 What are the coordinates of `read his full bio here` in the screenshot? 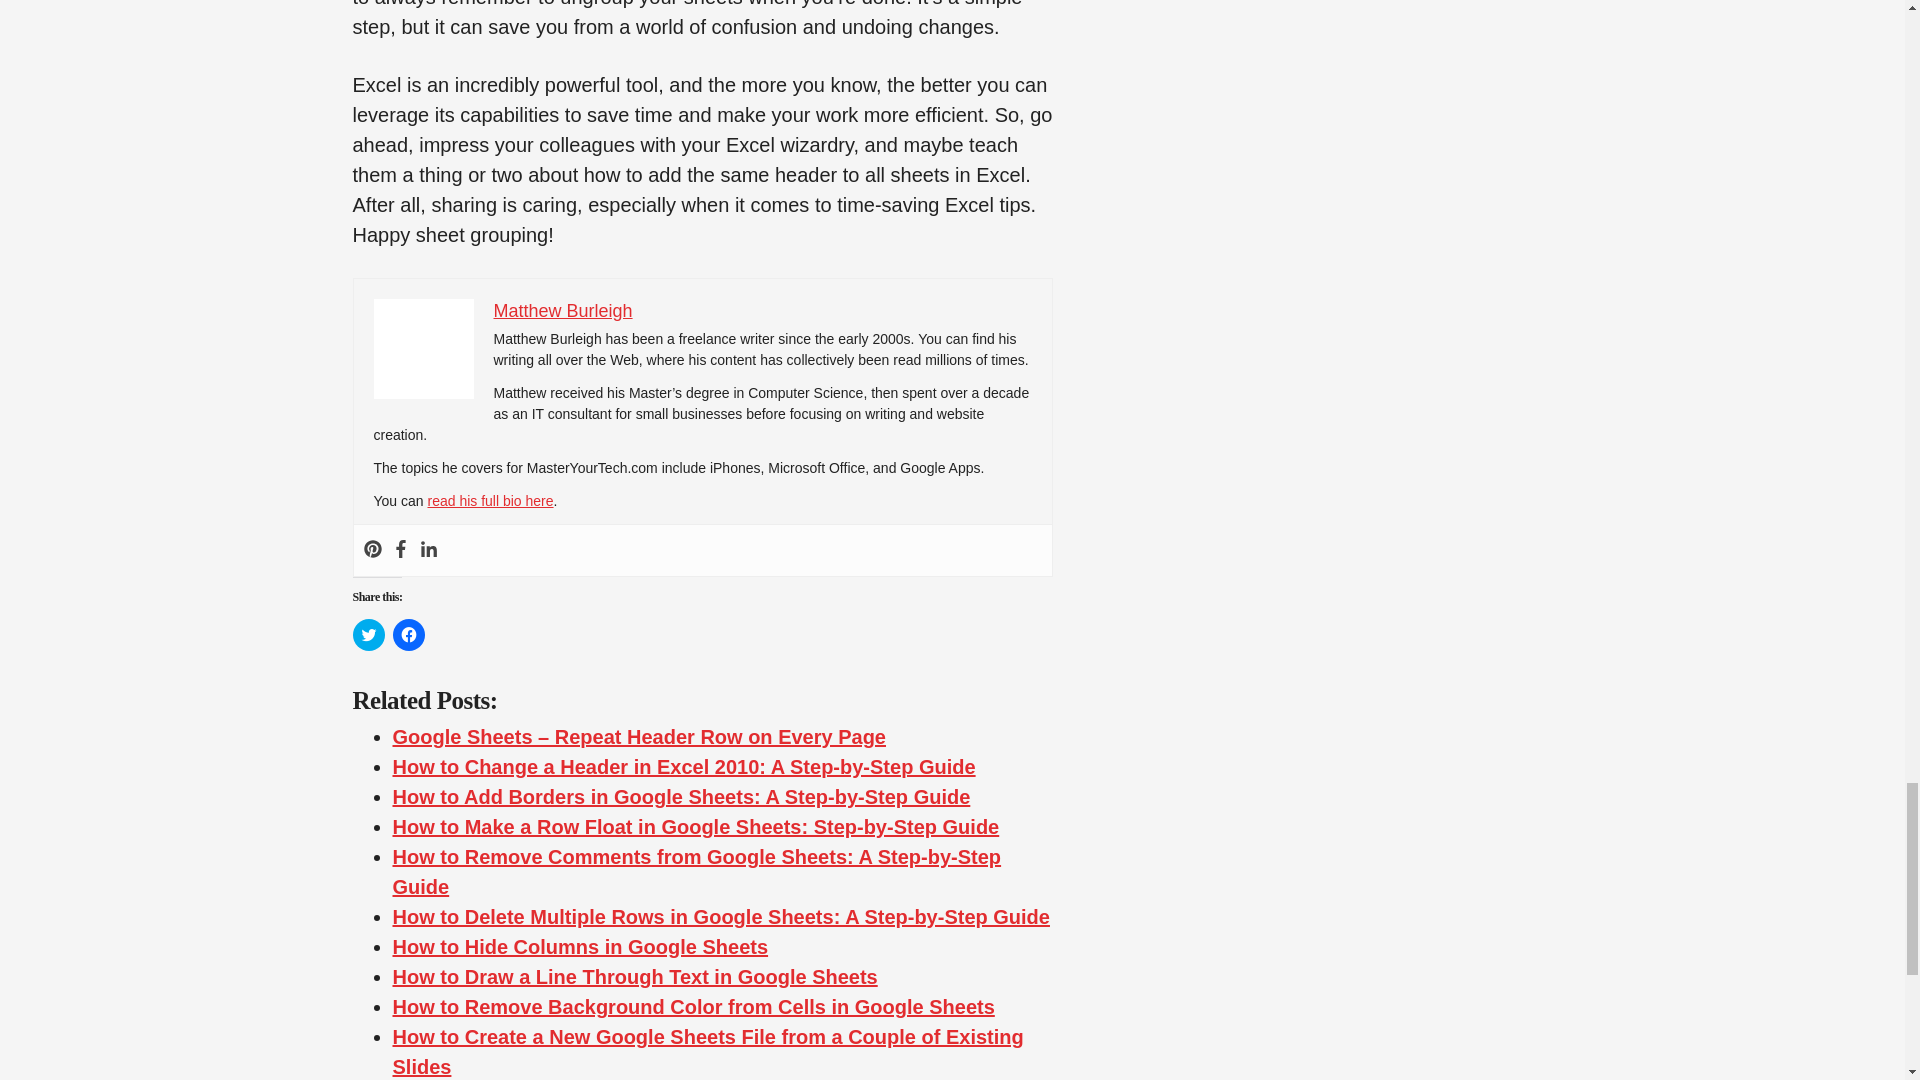 It's located at (489, 500).